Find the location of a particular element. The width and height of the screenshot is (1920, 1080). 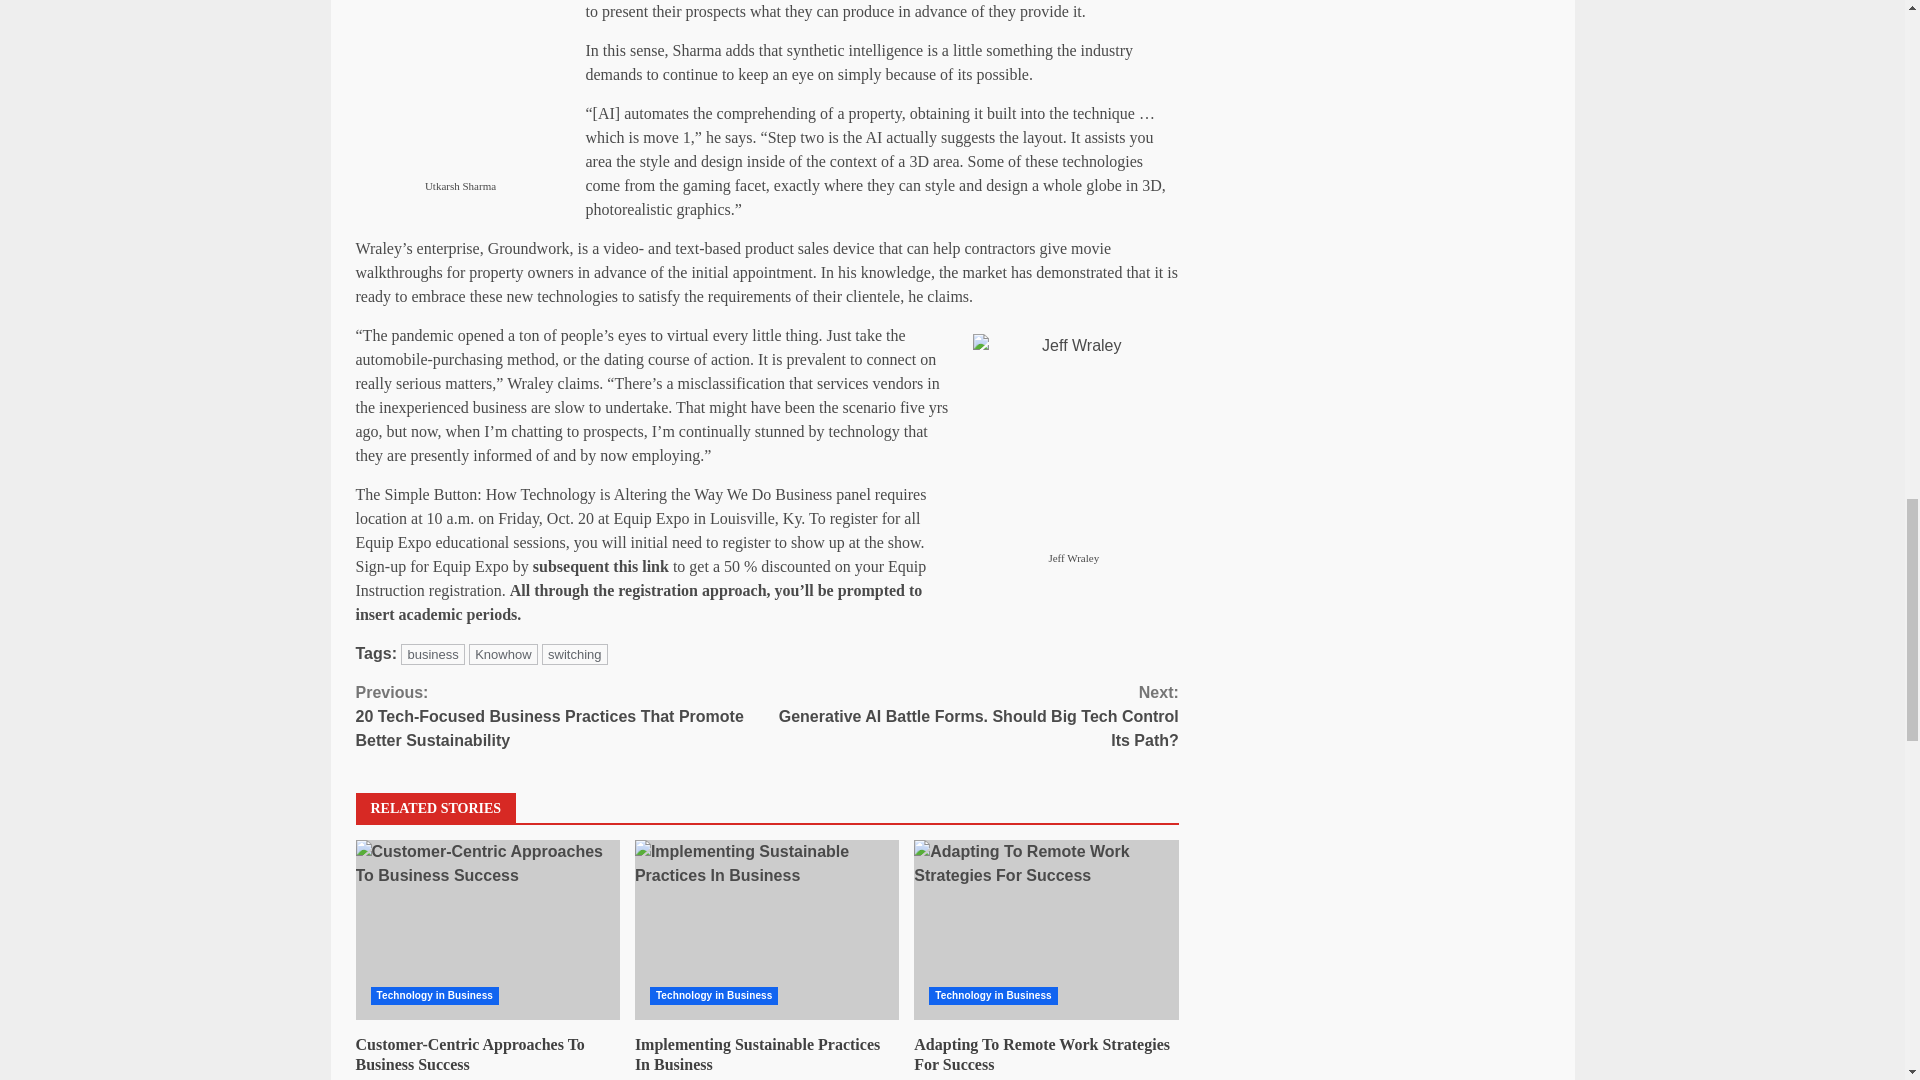

Customer-Centric Approaches To Business Success is located at coordinates (470, 1054).